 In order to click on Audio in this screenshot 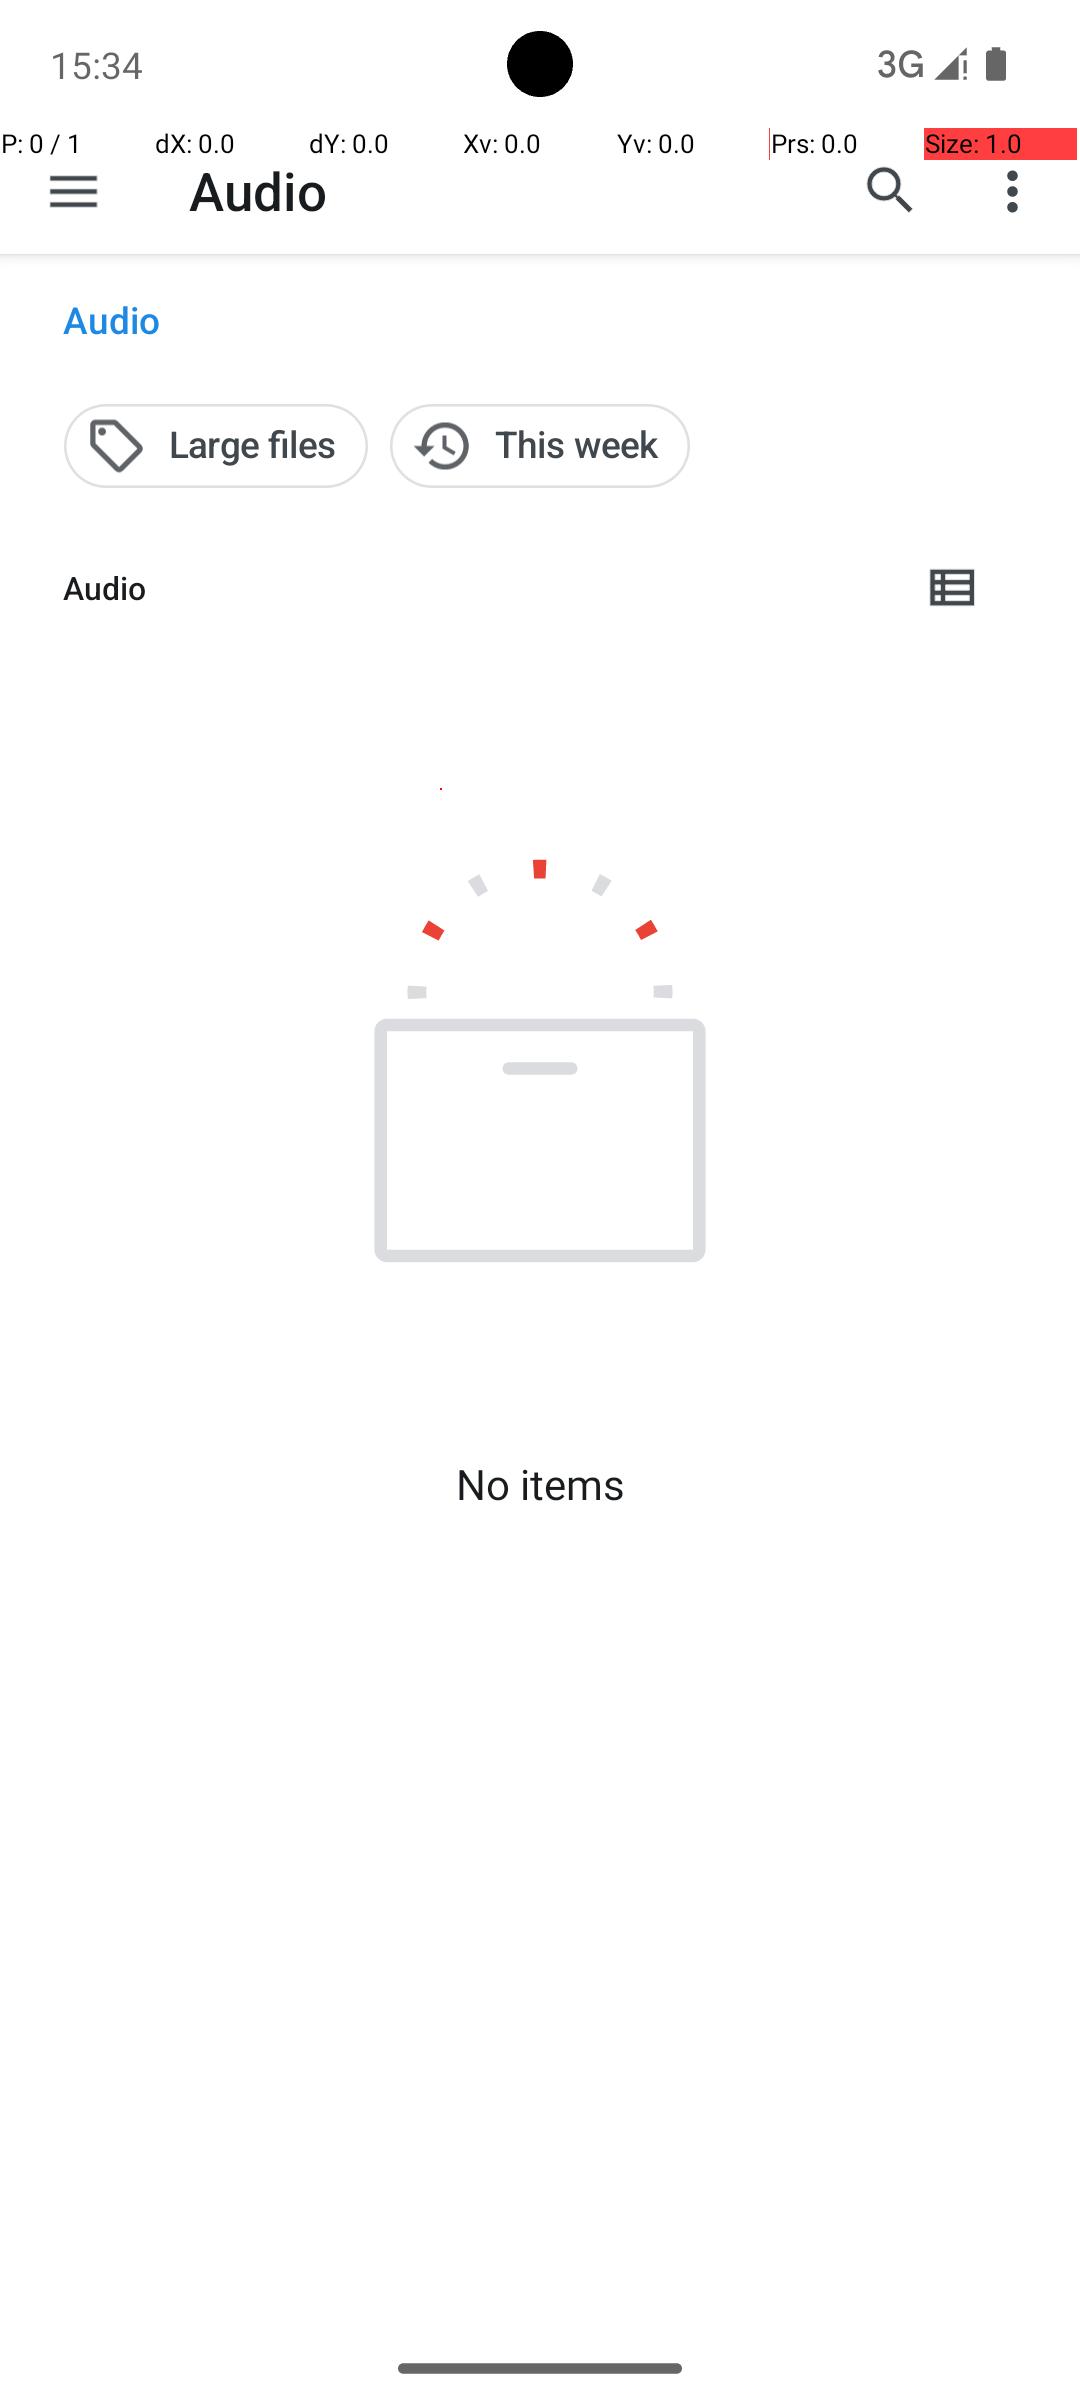, I will do `click(258, 190)`.